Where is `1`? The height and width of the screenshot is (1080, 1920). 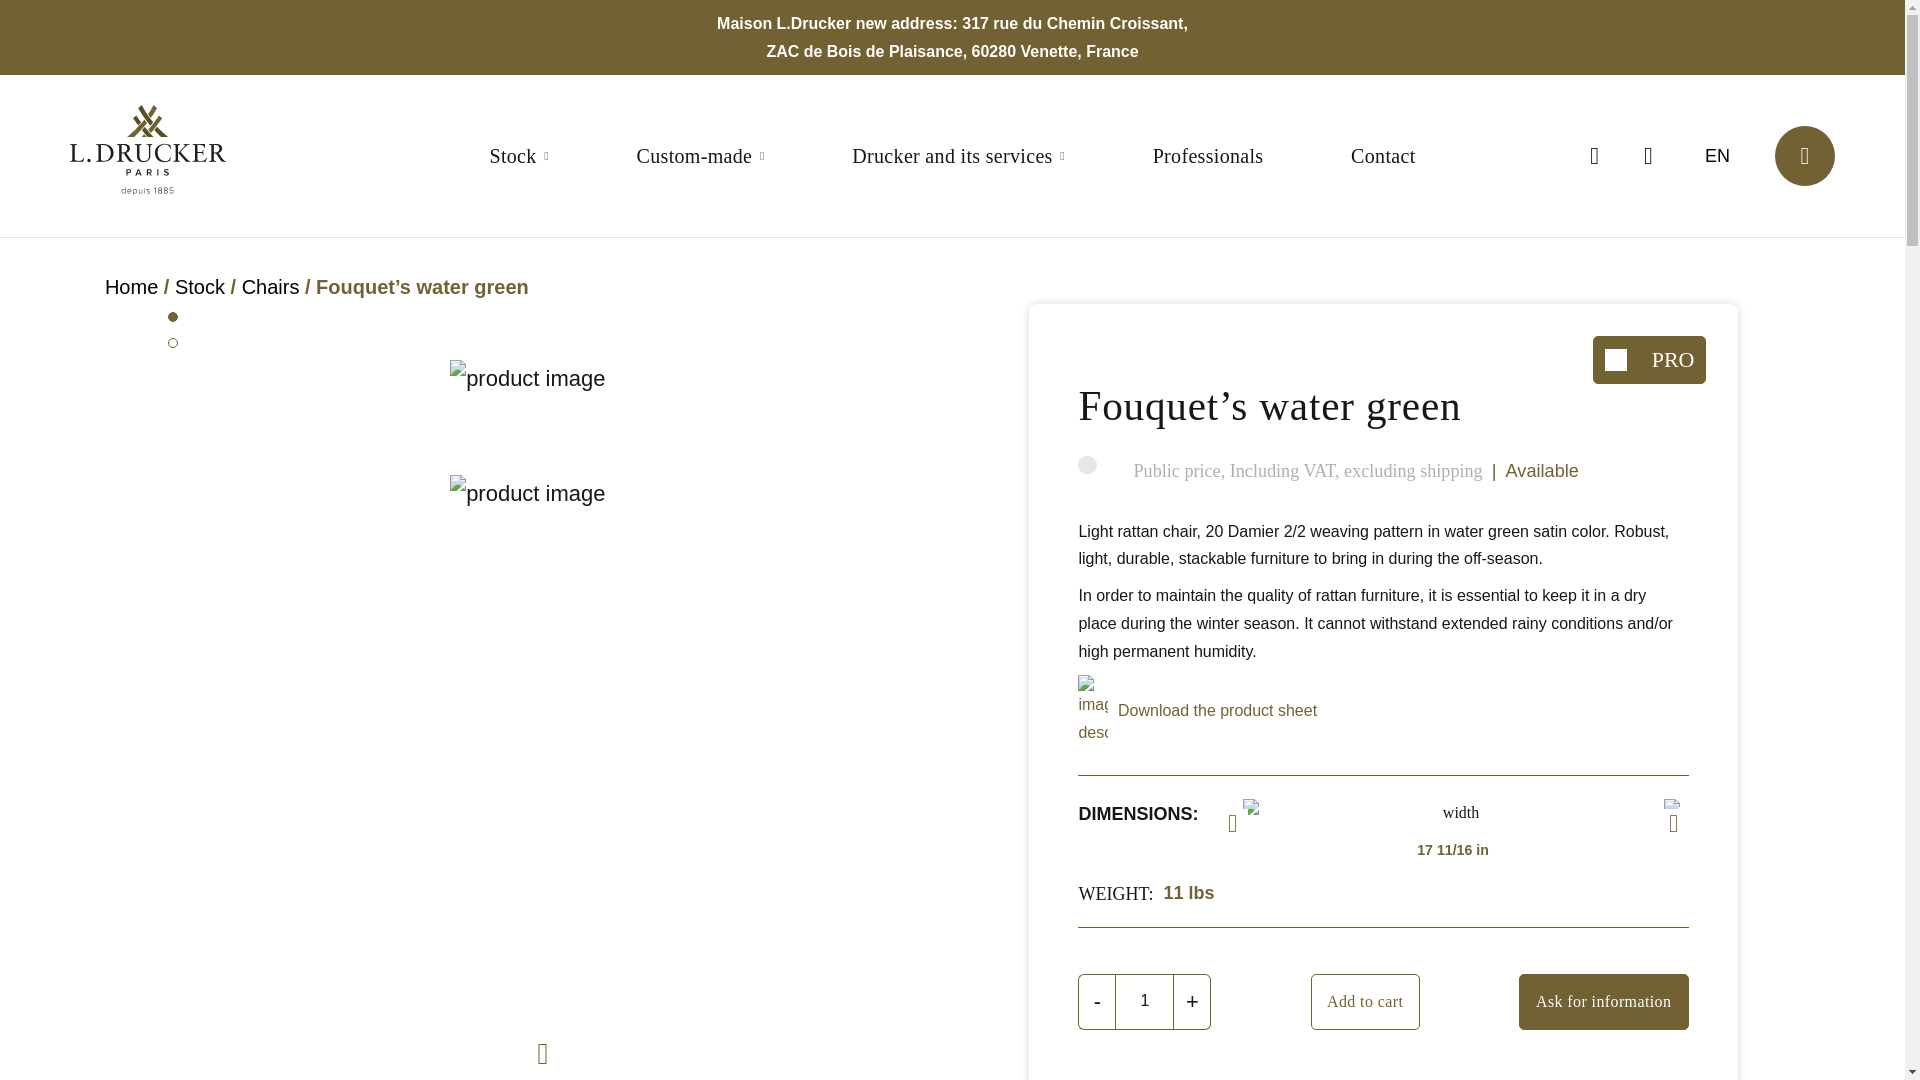 1 is located at coordinates (1144, 1002).